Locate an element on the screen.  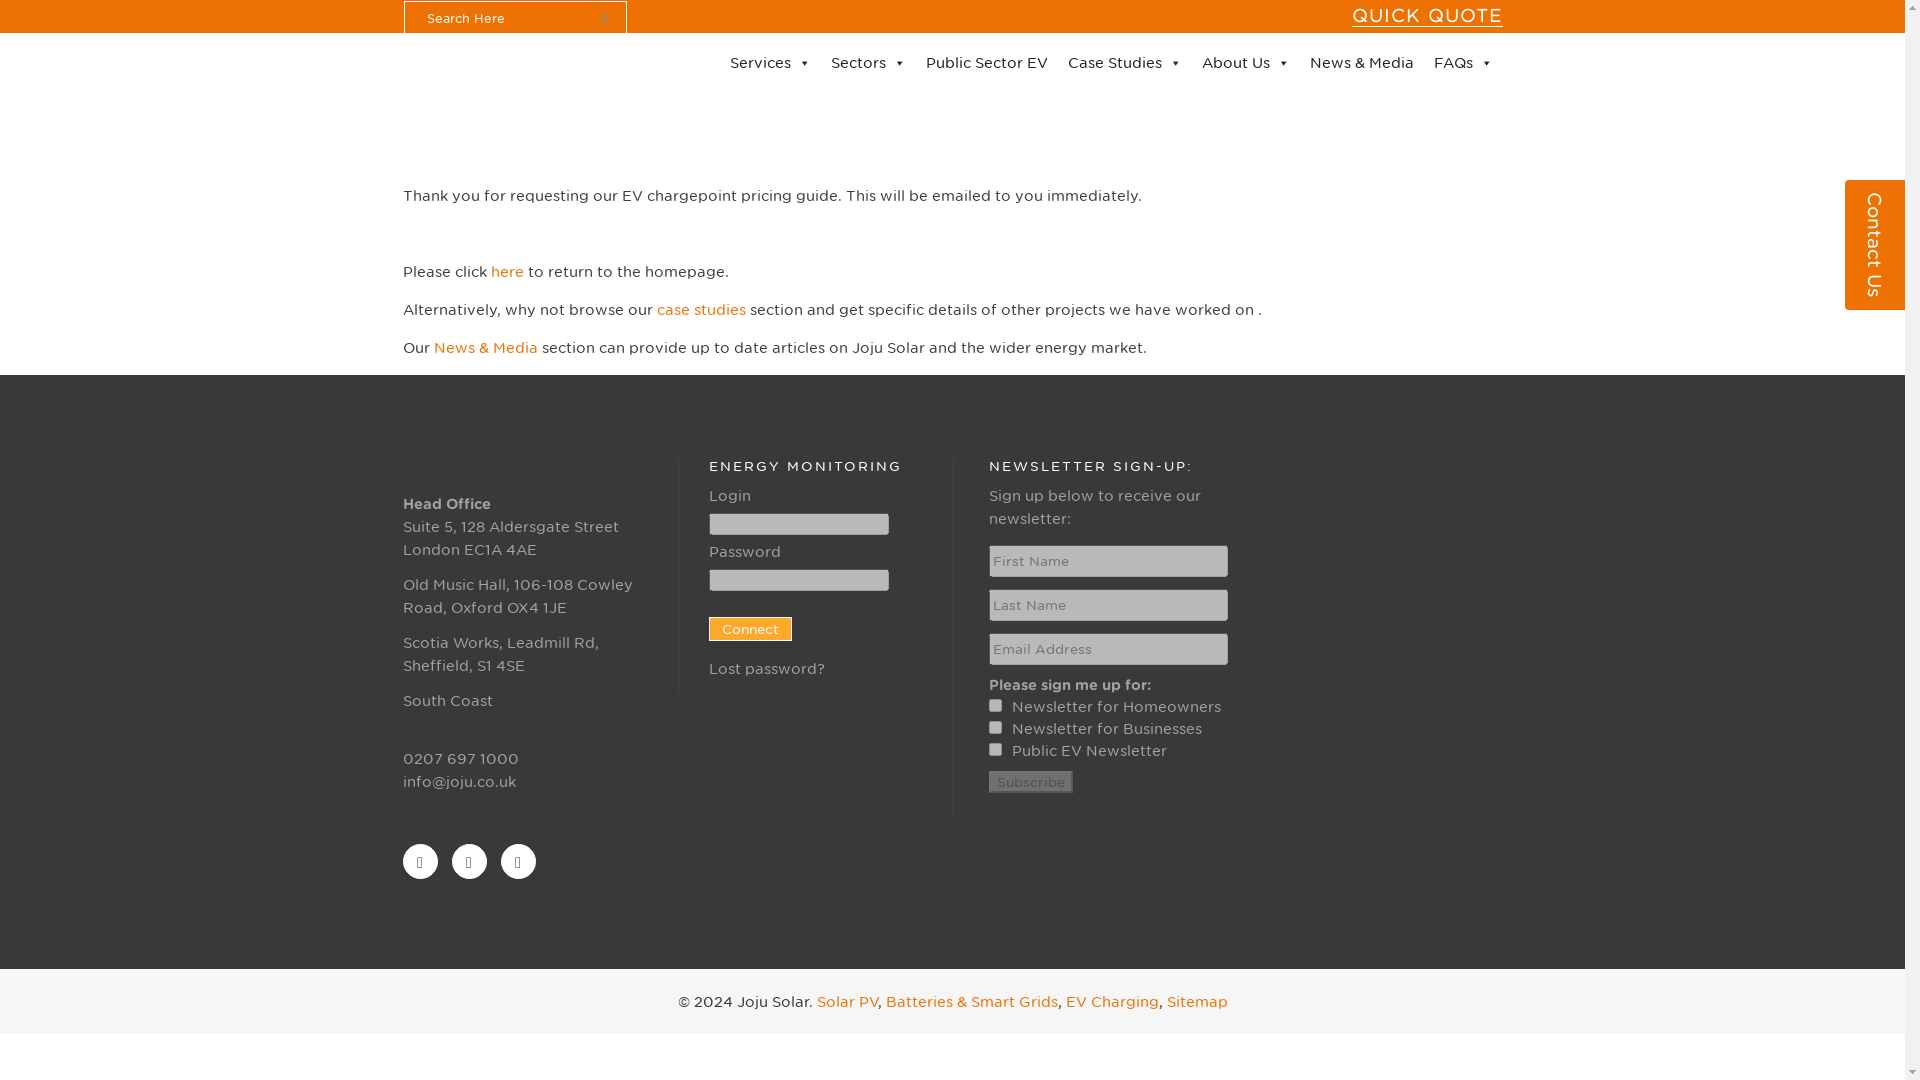
0a93d1c5b6 is located at coordinates (994, 750).